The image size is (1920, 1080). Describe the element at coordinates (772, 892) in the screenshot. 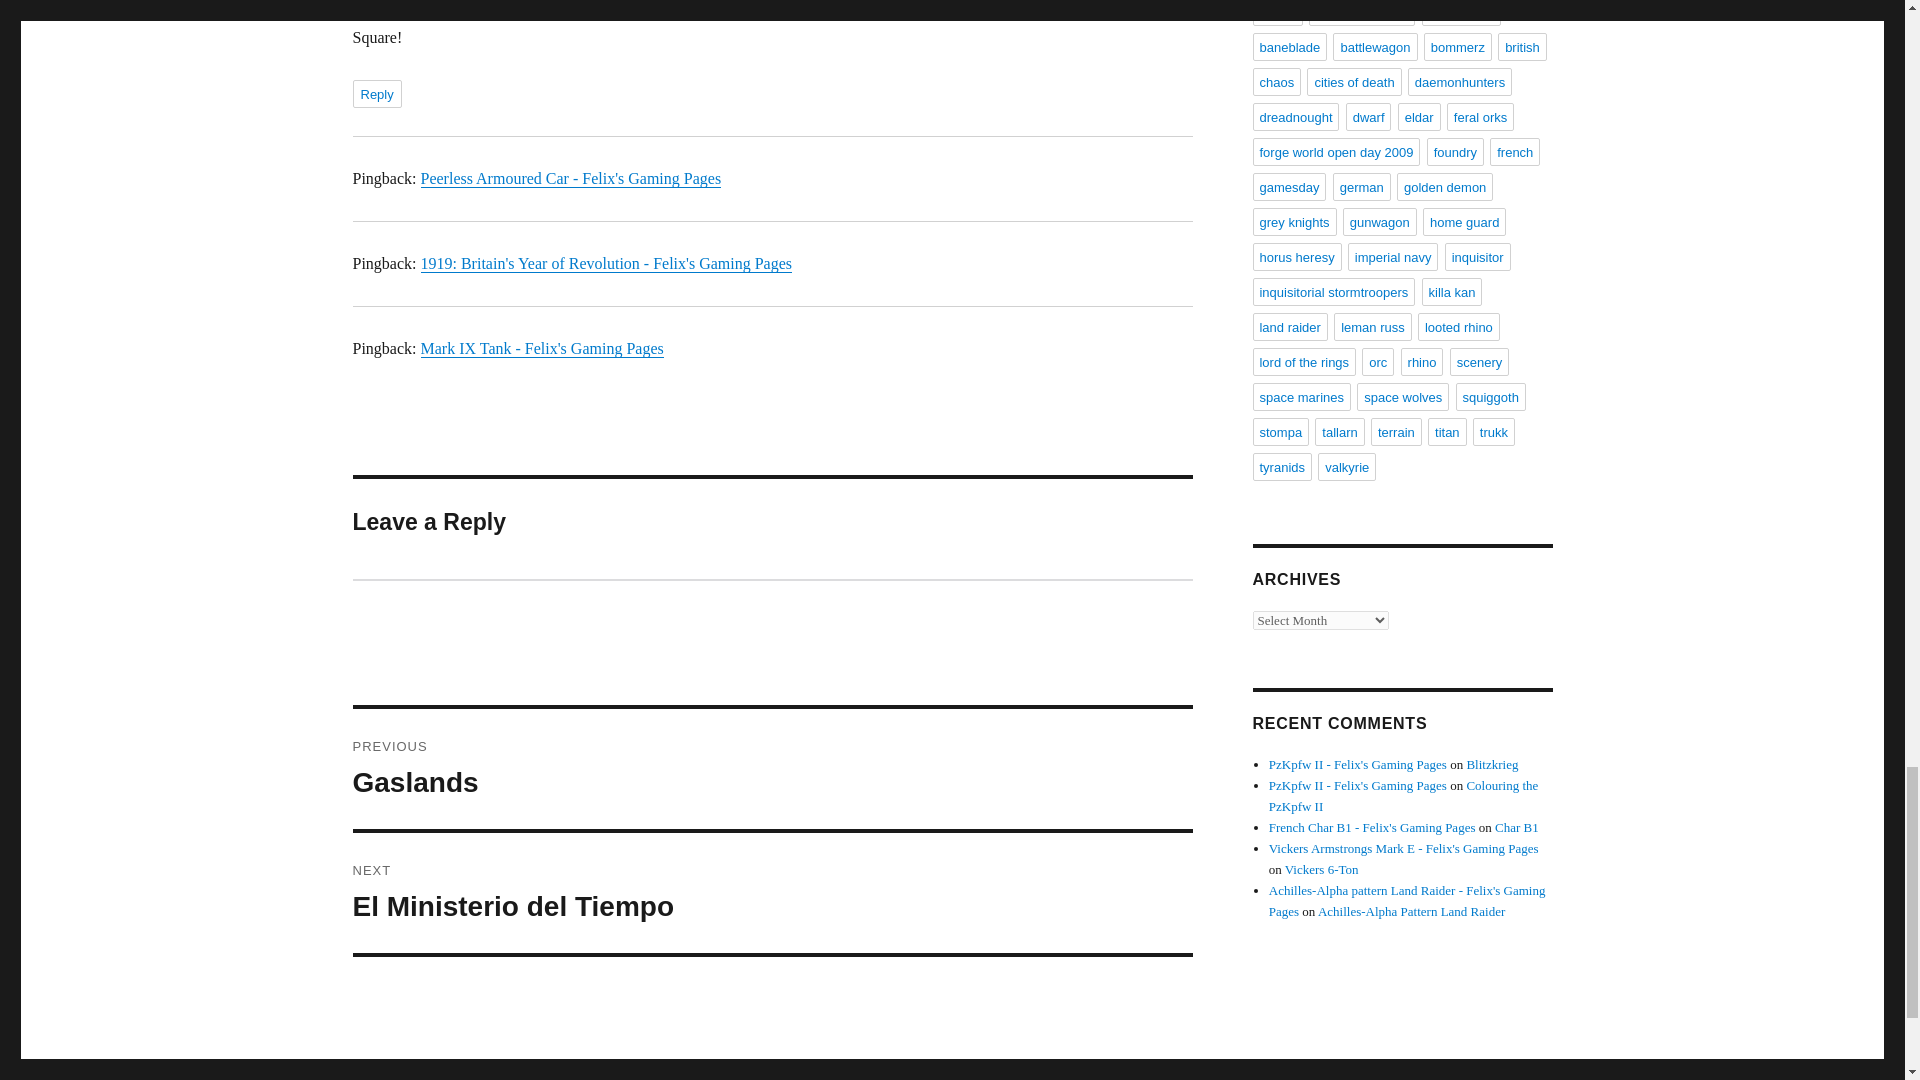

I see `Mark IX Tank - Felix's Gaming Pages` at that location.